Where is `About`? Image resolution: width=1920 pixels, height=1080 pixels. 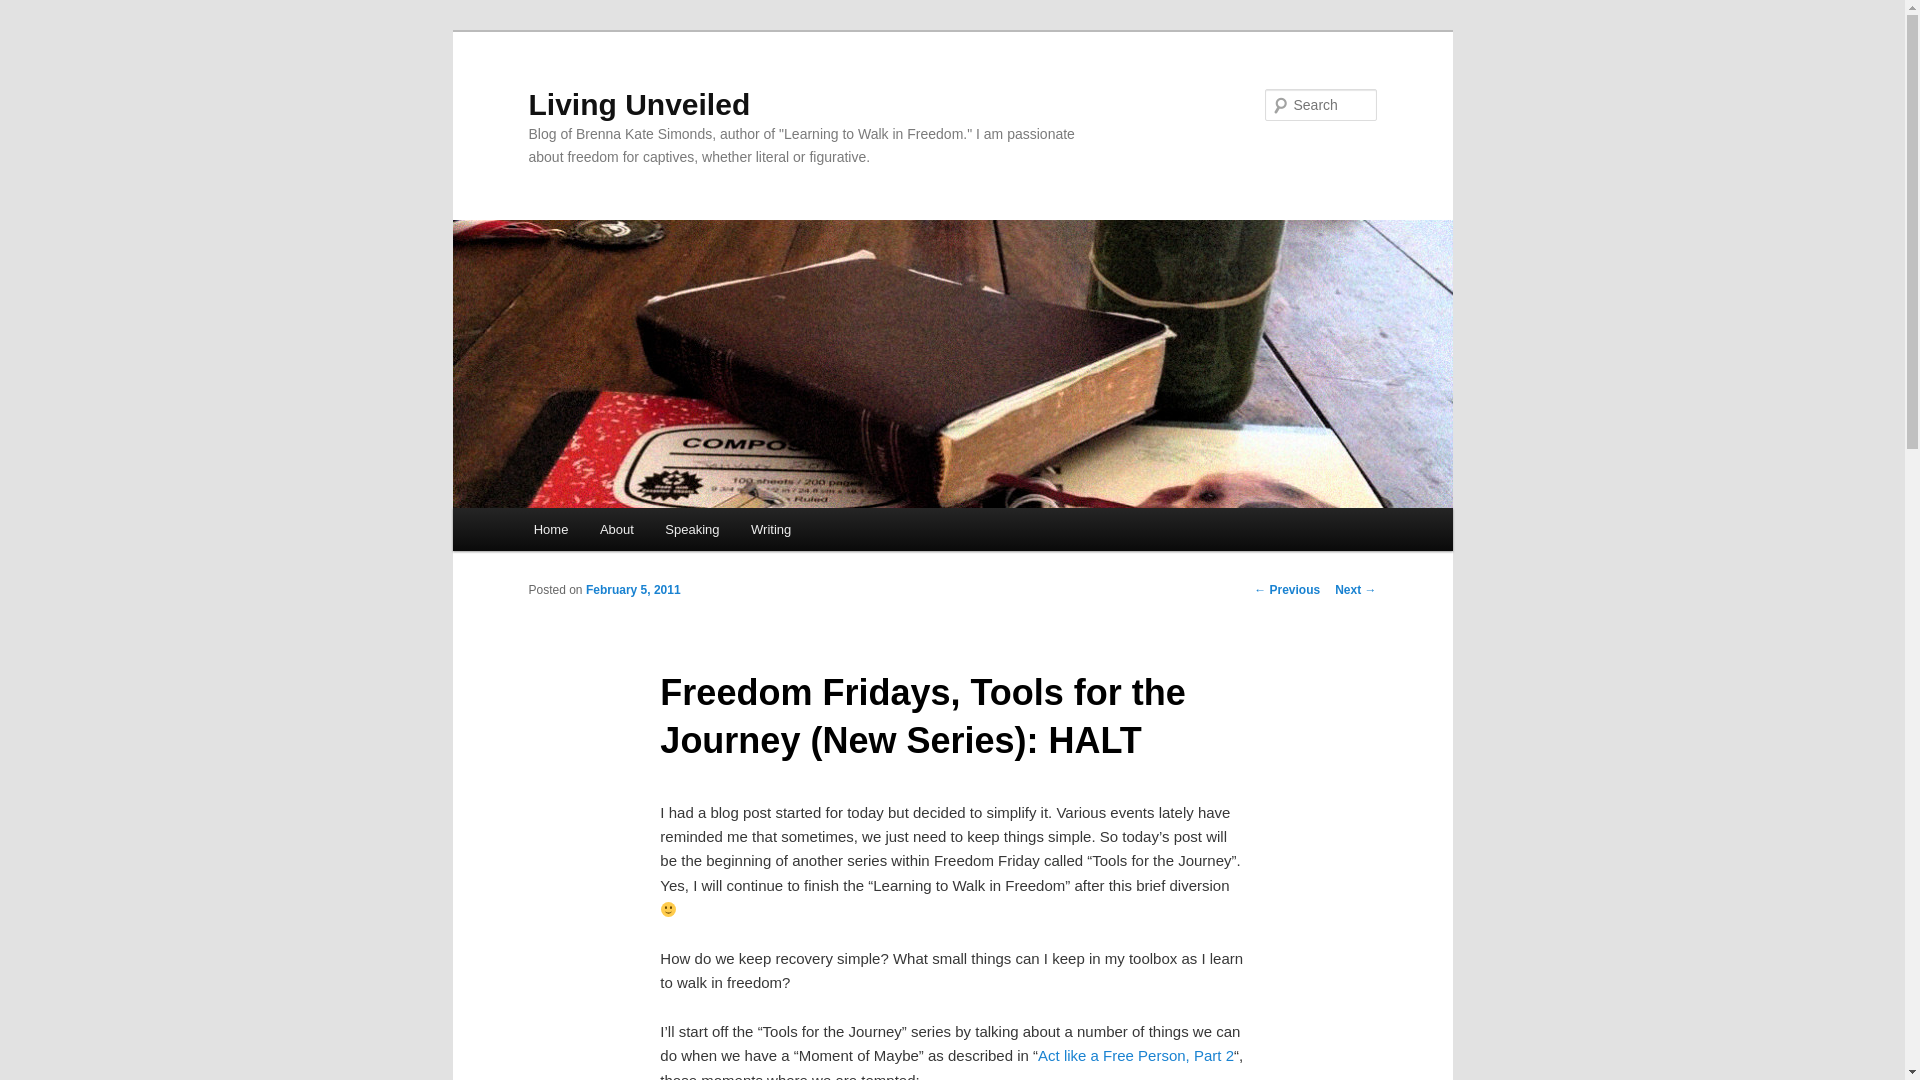 About is located at coordinates (616, 528).